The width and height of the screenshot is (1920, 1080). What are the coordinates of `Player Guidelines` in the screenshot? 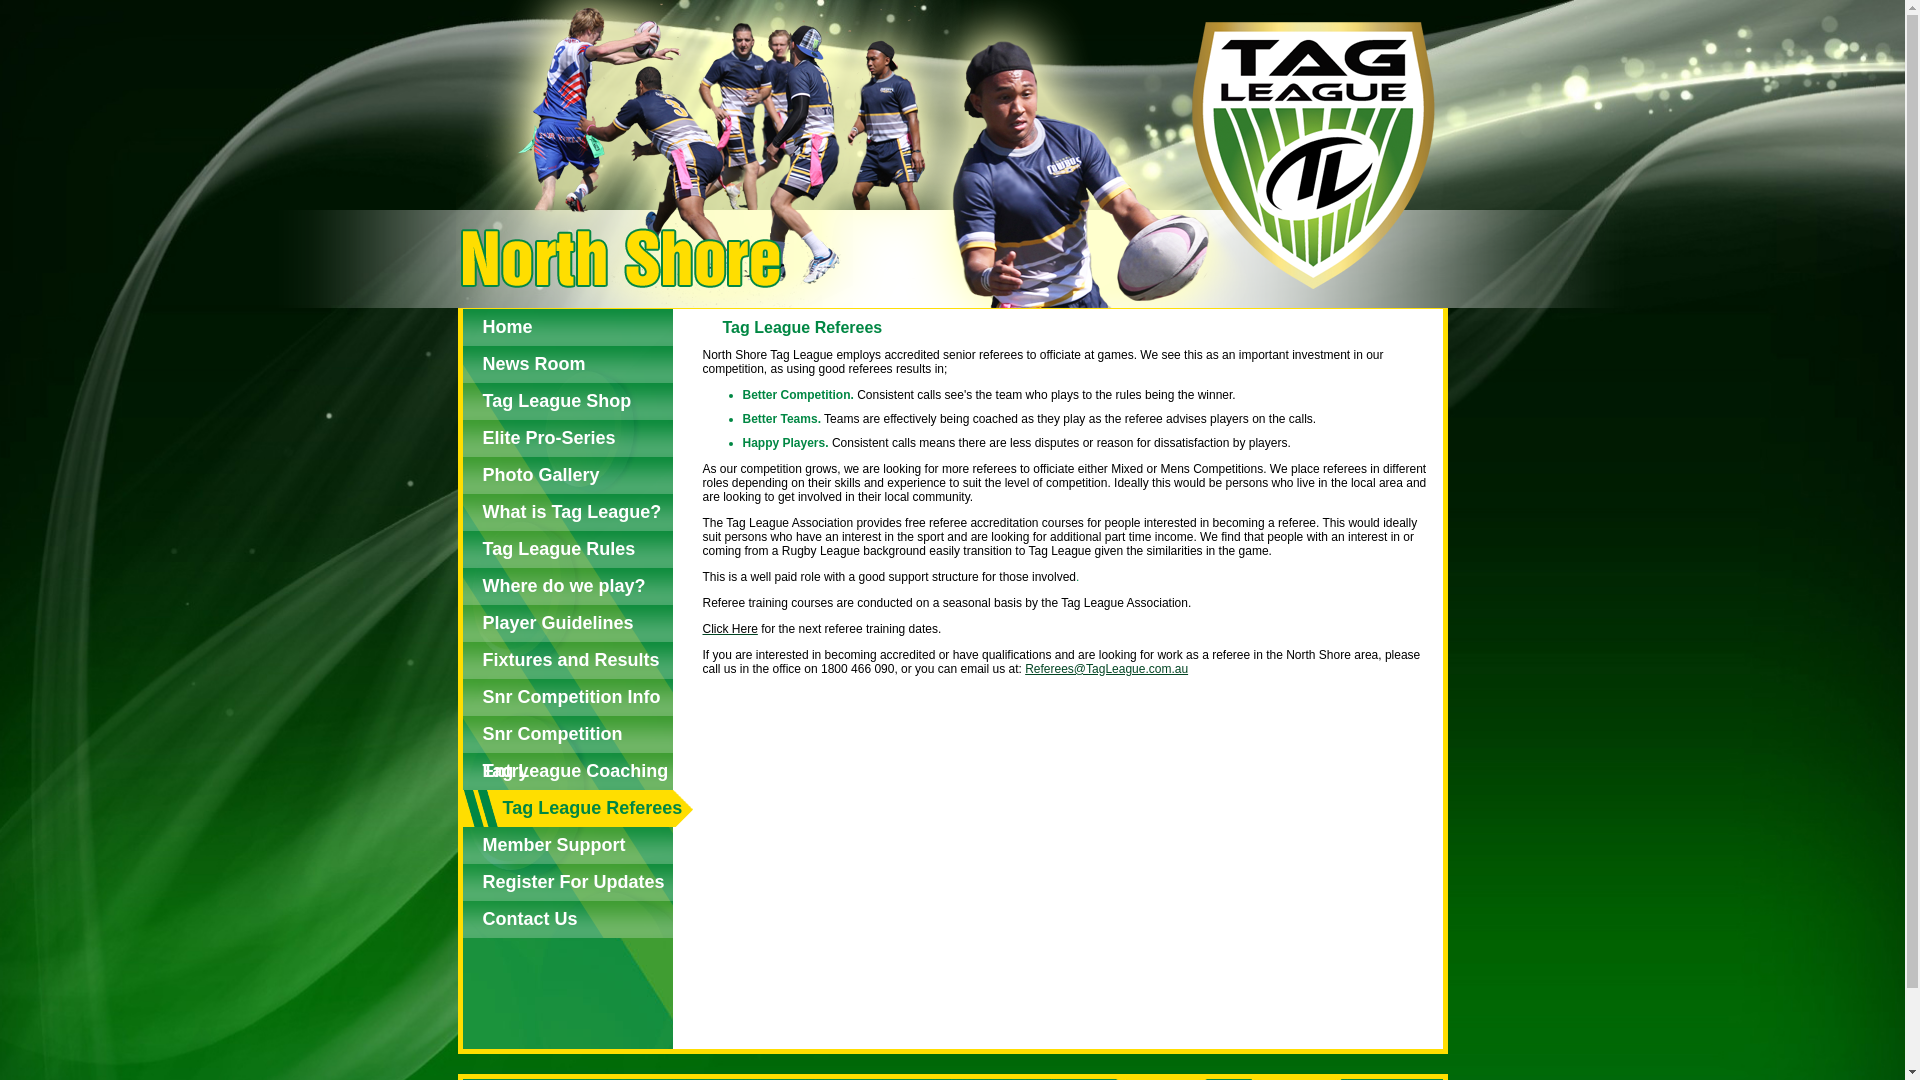 It's located at (567, 624).